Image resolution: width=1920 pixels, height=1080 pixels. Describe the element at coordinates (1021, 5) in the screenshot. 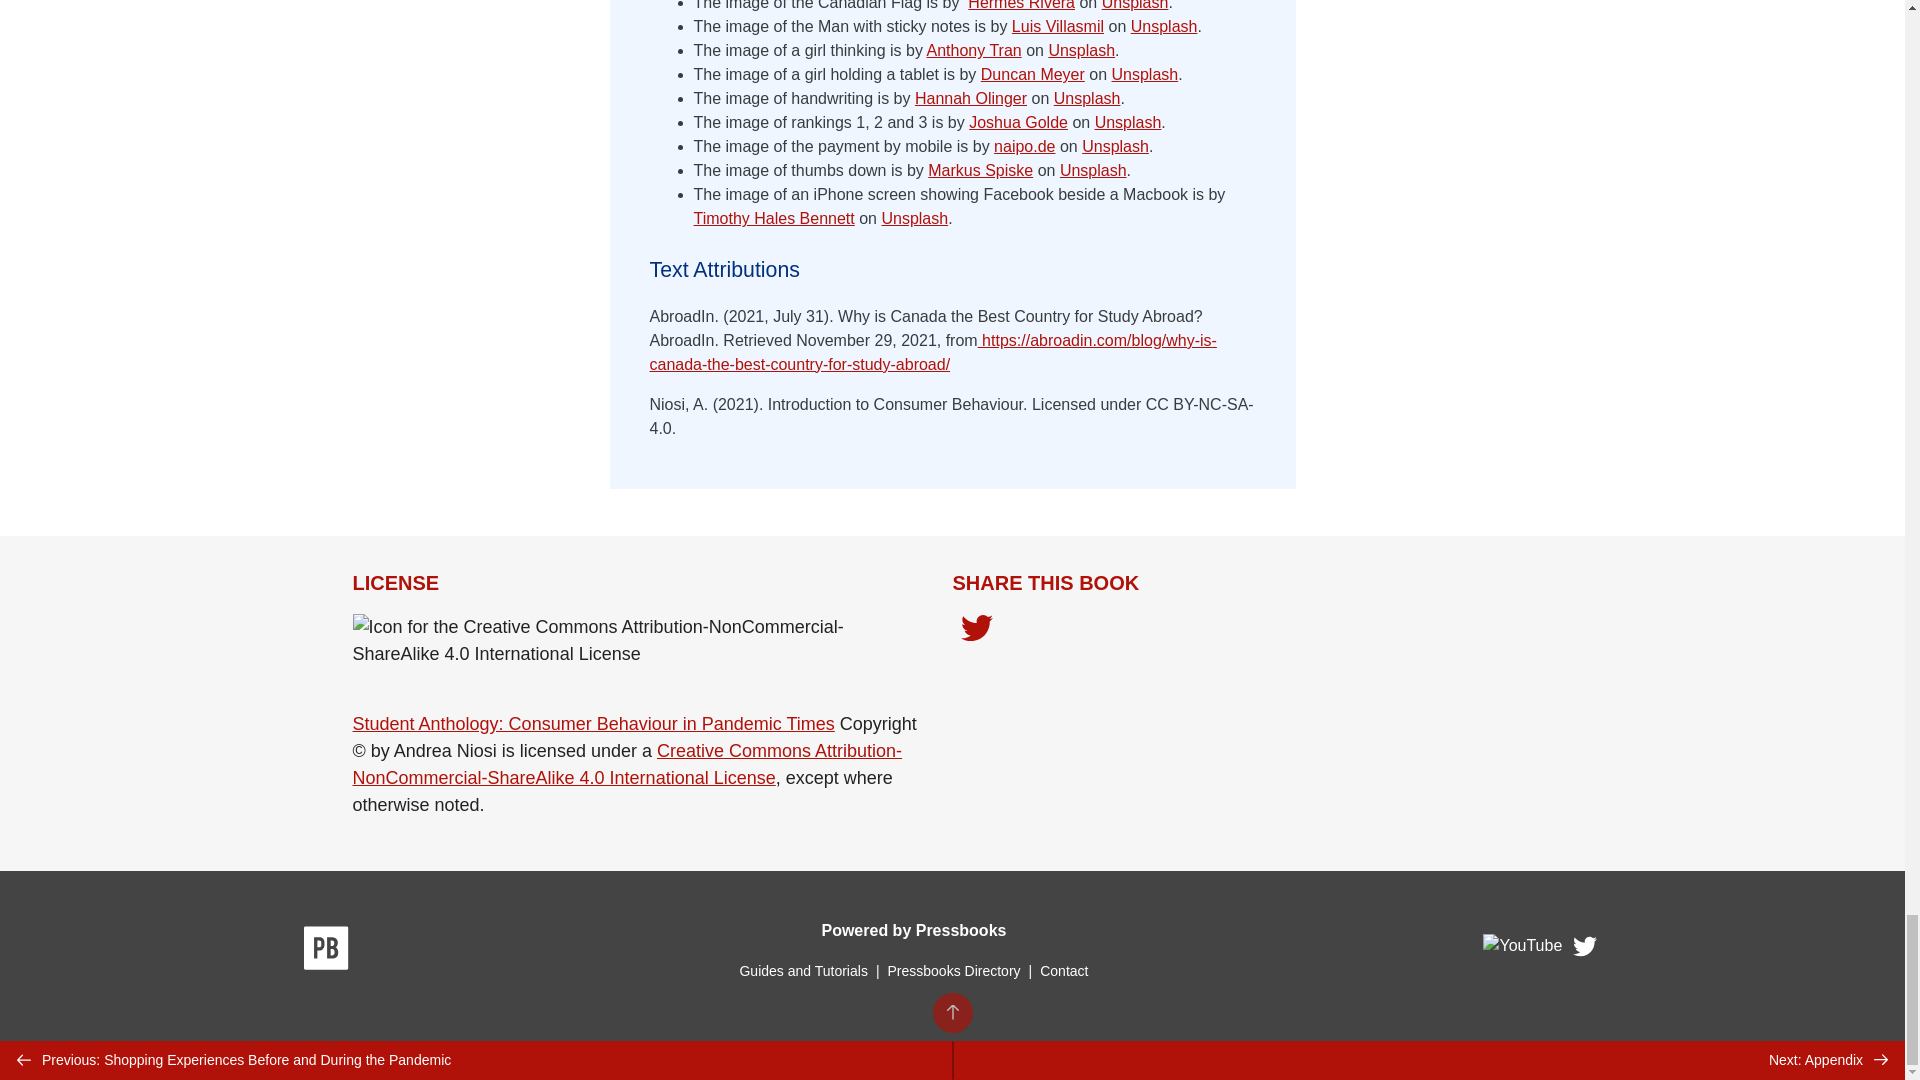

I see `Hermes Rivera` at that location.